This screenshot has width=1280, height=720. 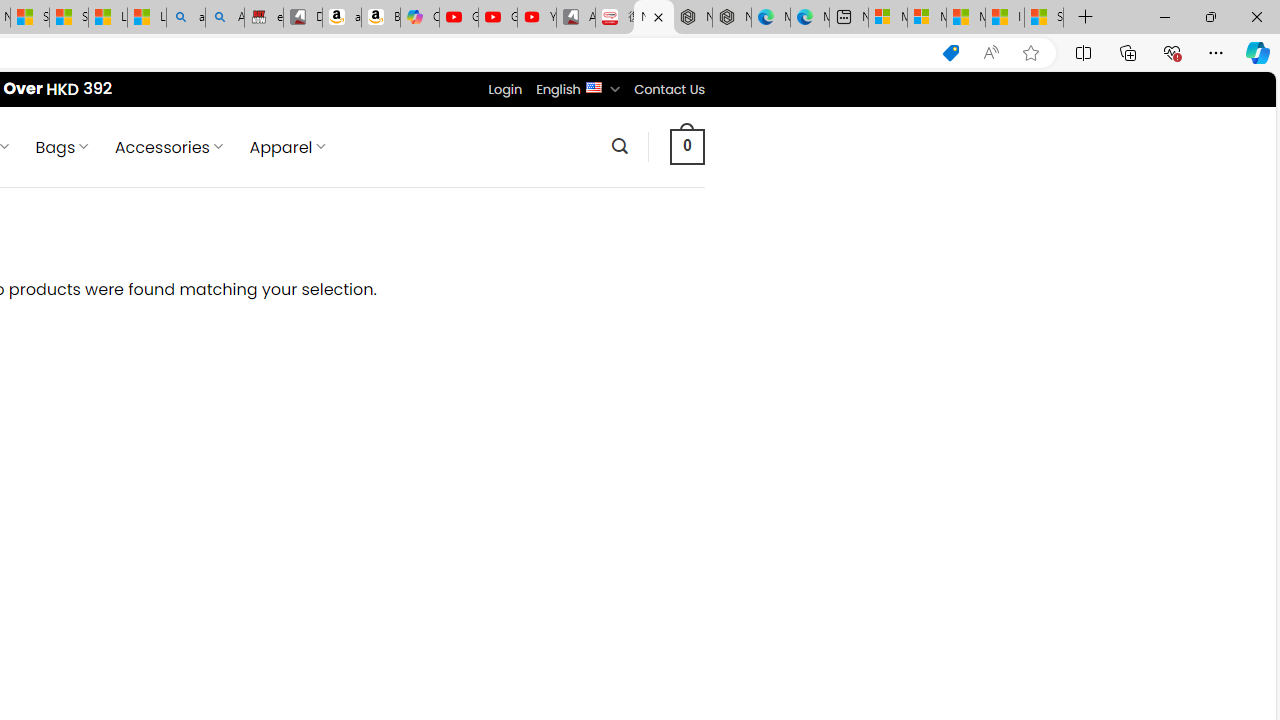 What do you see at coordinates (619, 146) in the screenshot?
I see `Search` at bounding box center [619, 146].